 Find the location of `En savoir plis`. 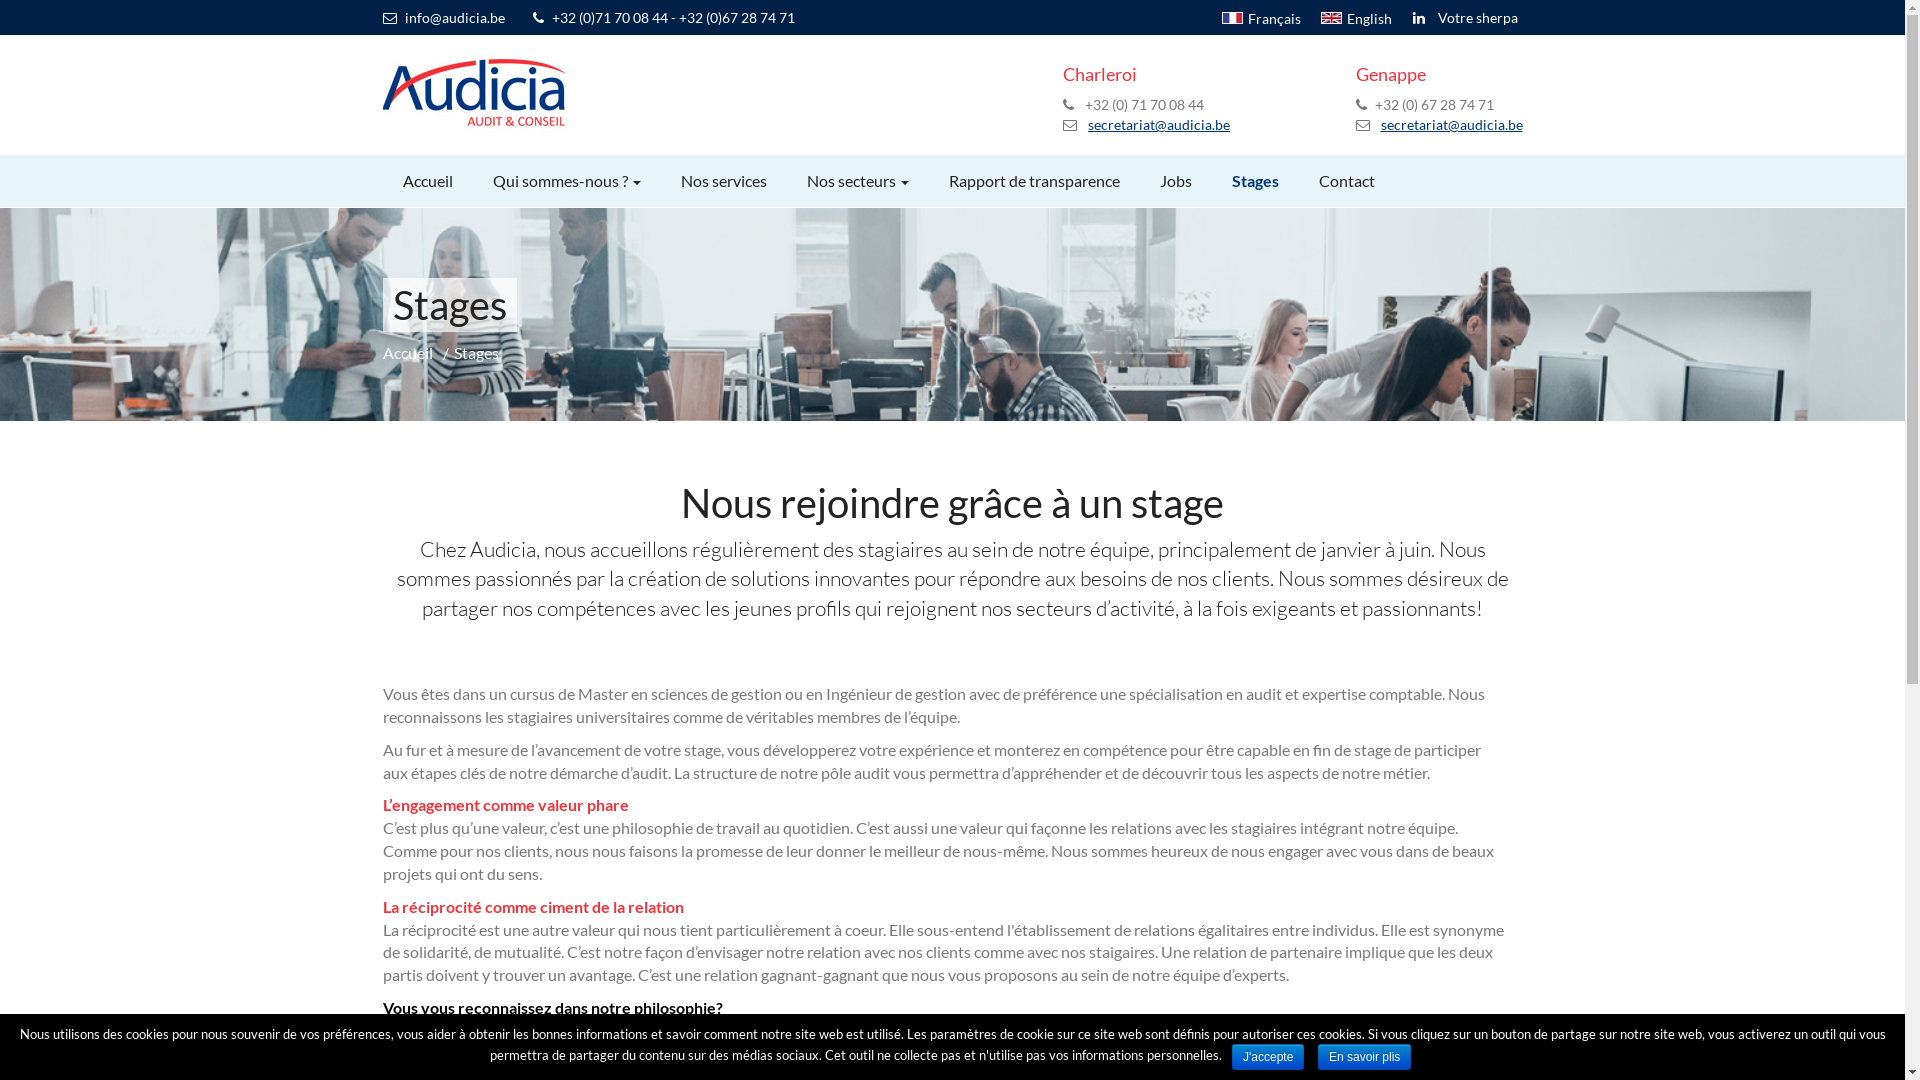

En savoir plis is located at coordinates (1364, 1057).